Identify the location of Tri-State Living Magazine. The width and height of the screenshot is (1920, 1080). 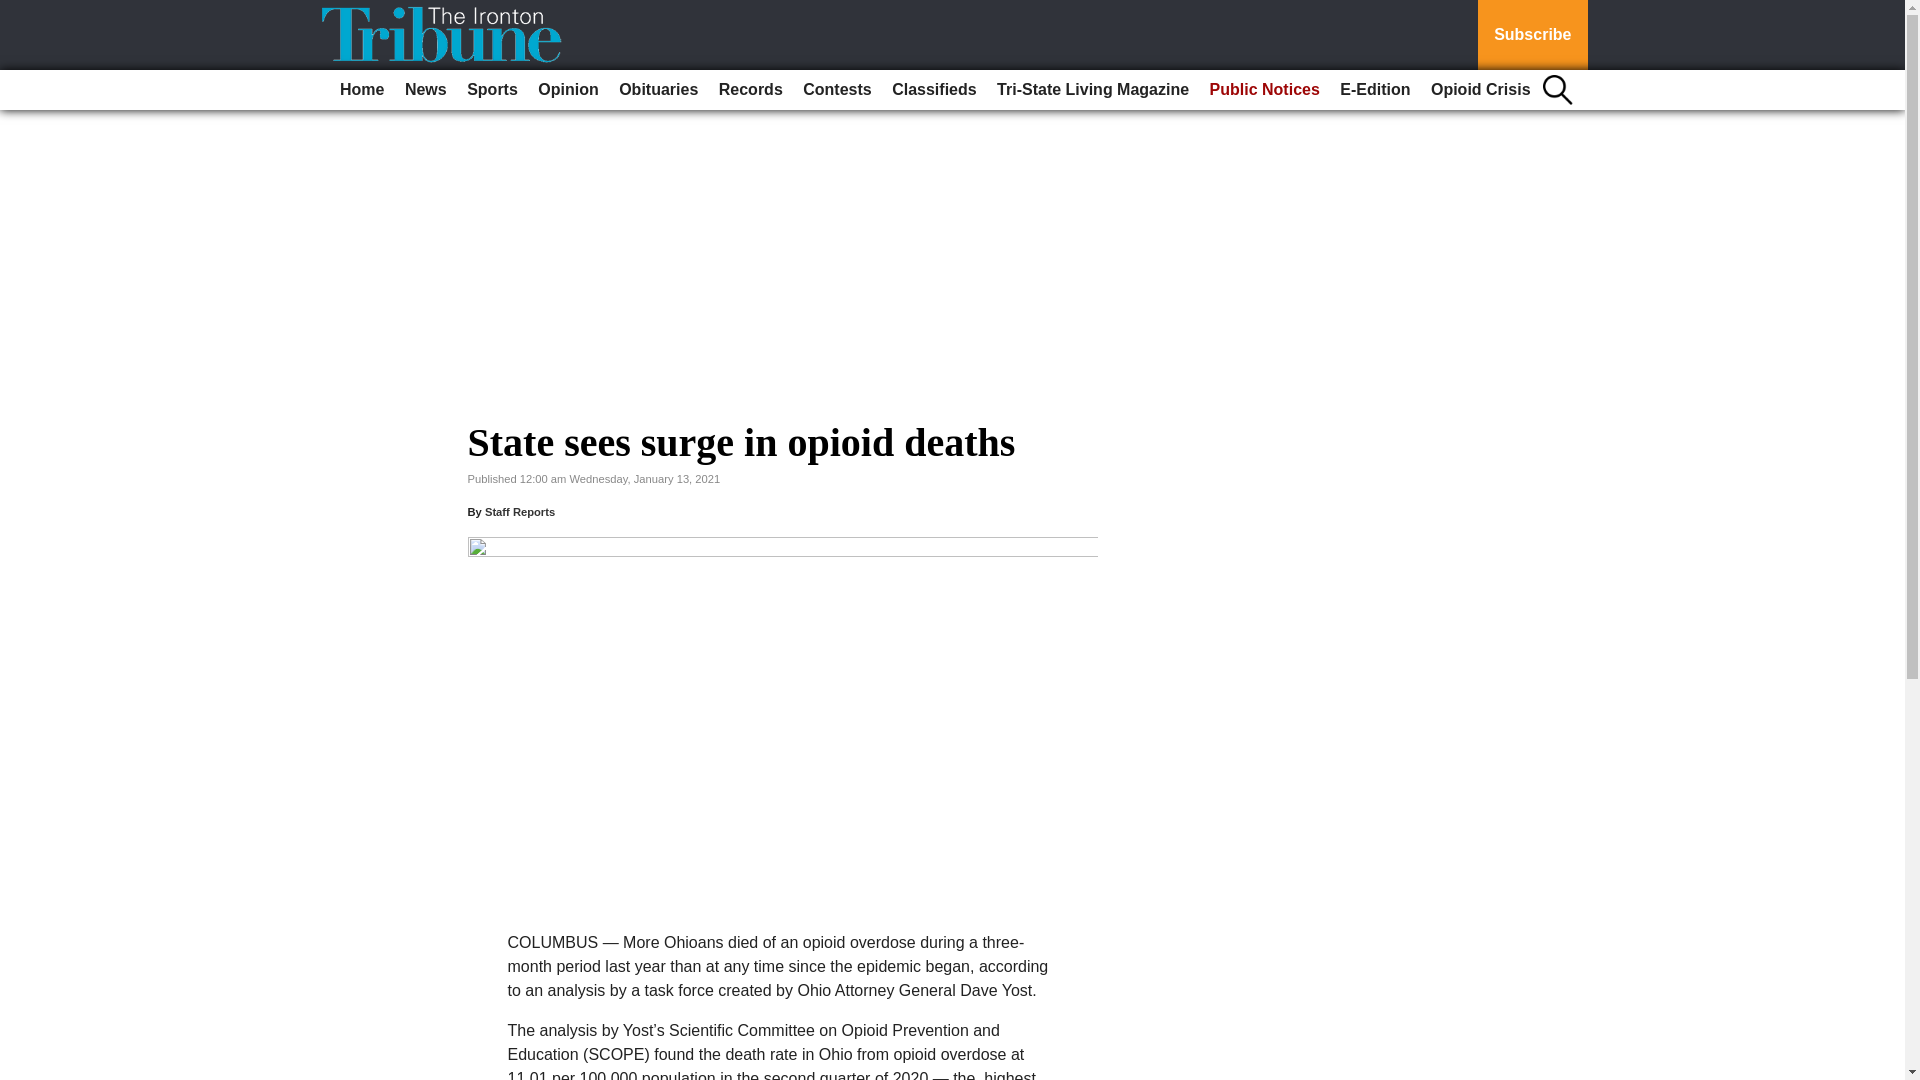
(1092, 90).